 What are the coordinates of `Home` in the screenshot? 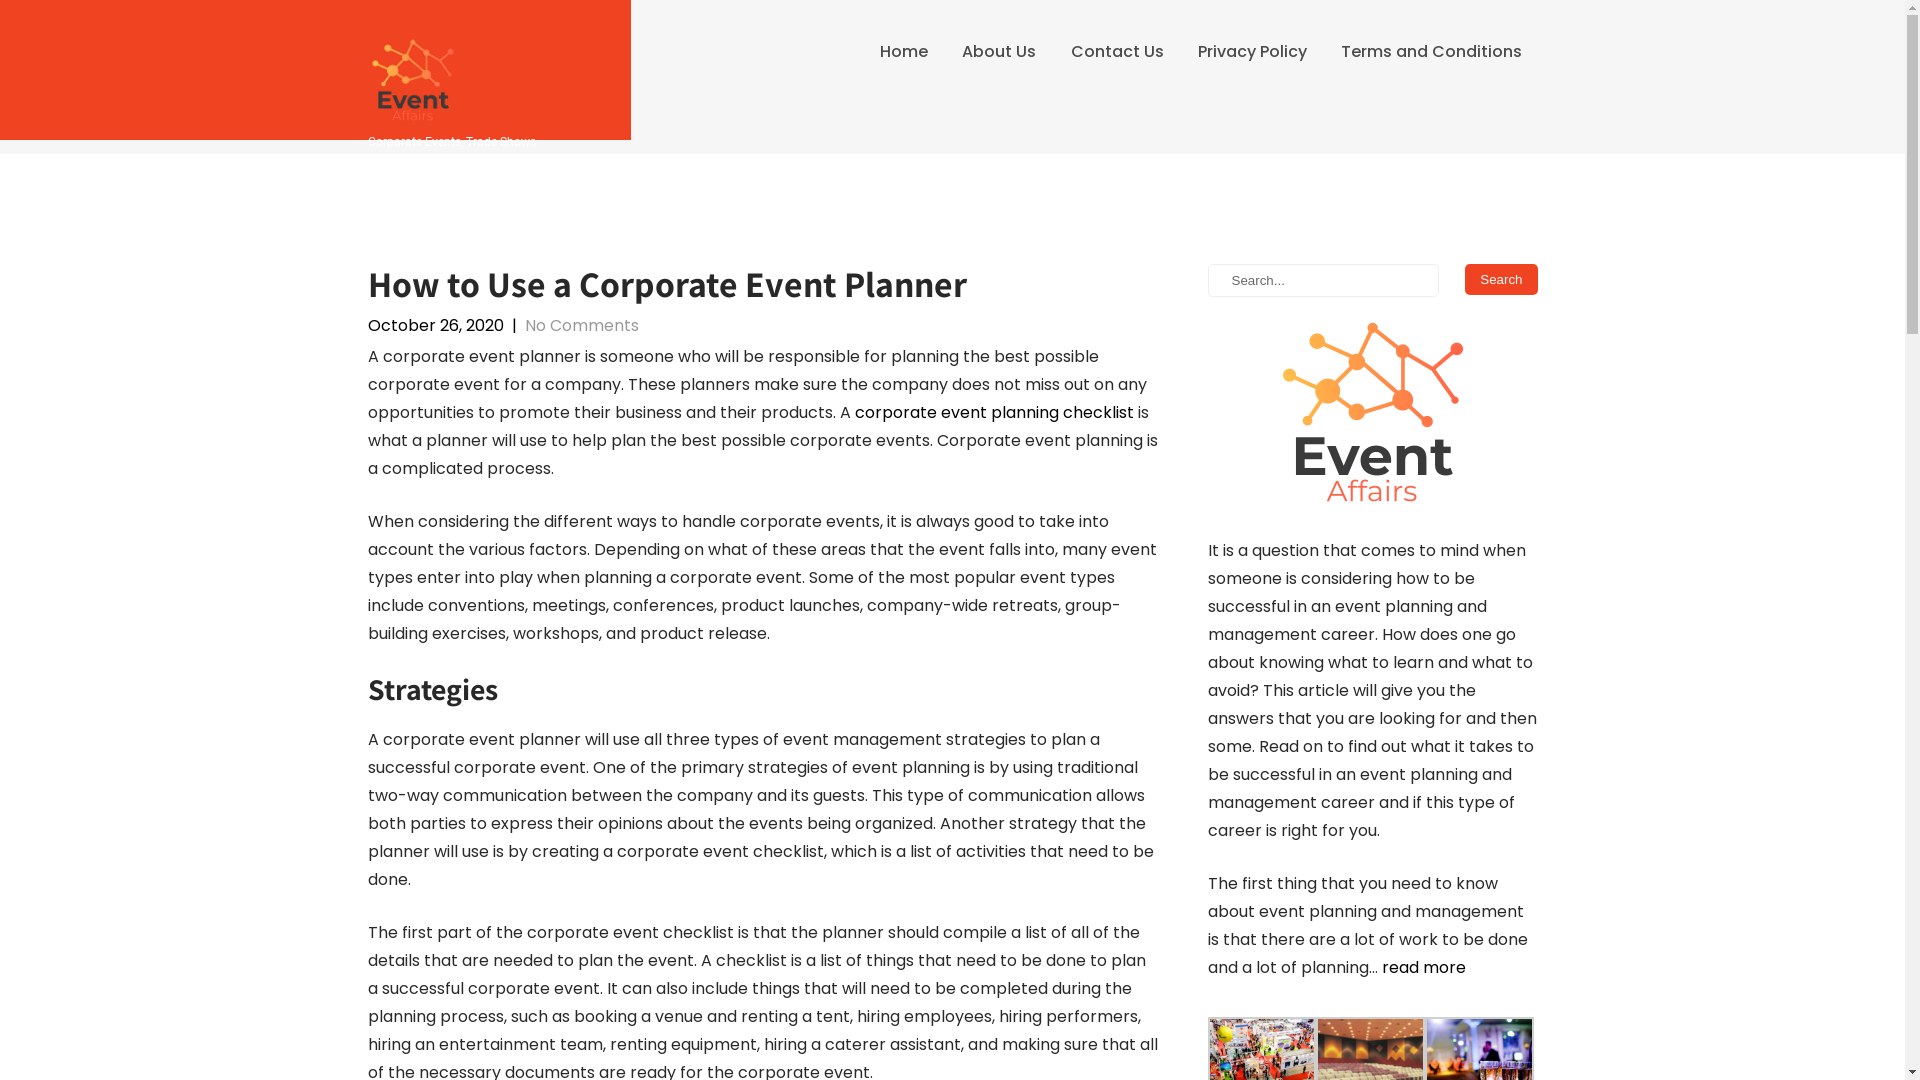 It's located at (904, 52).